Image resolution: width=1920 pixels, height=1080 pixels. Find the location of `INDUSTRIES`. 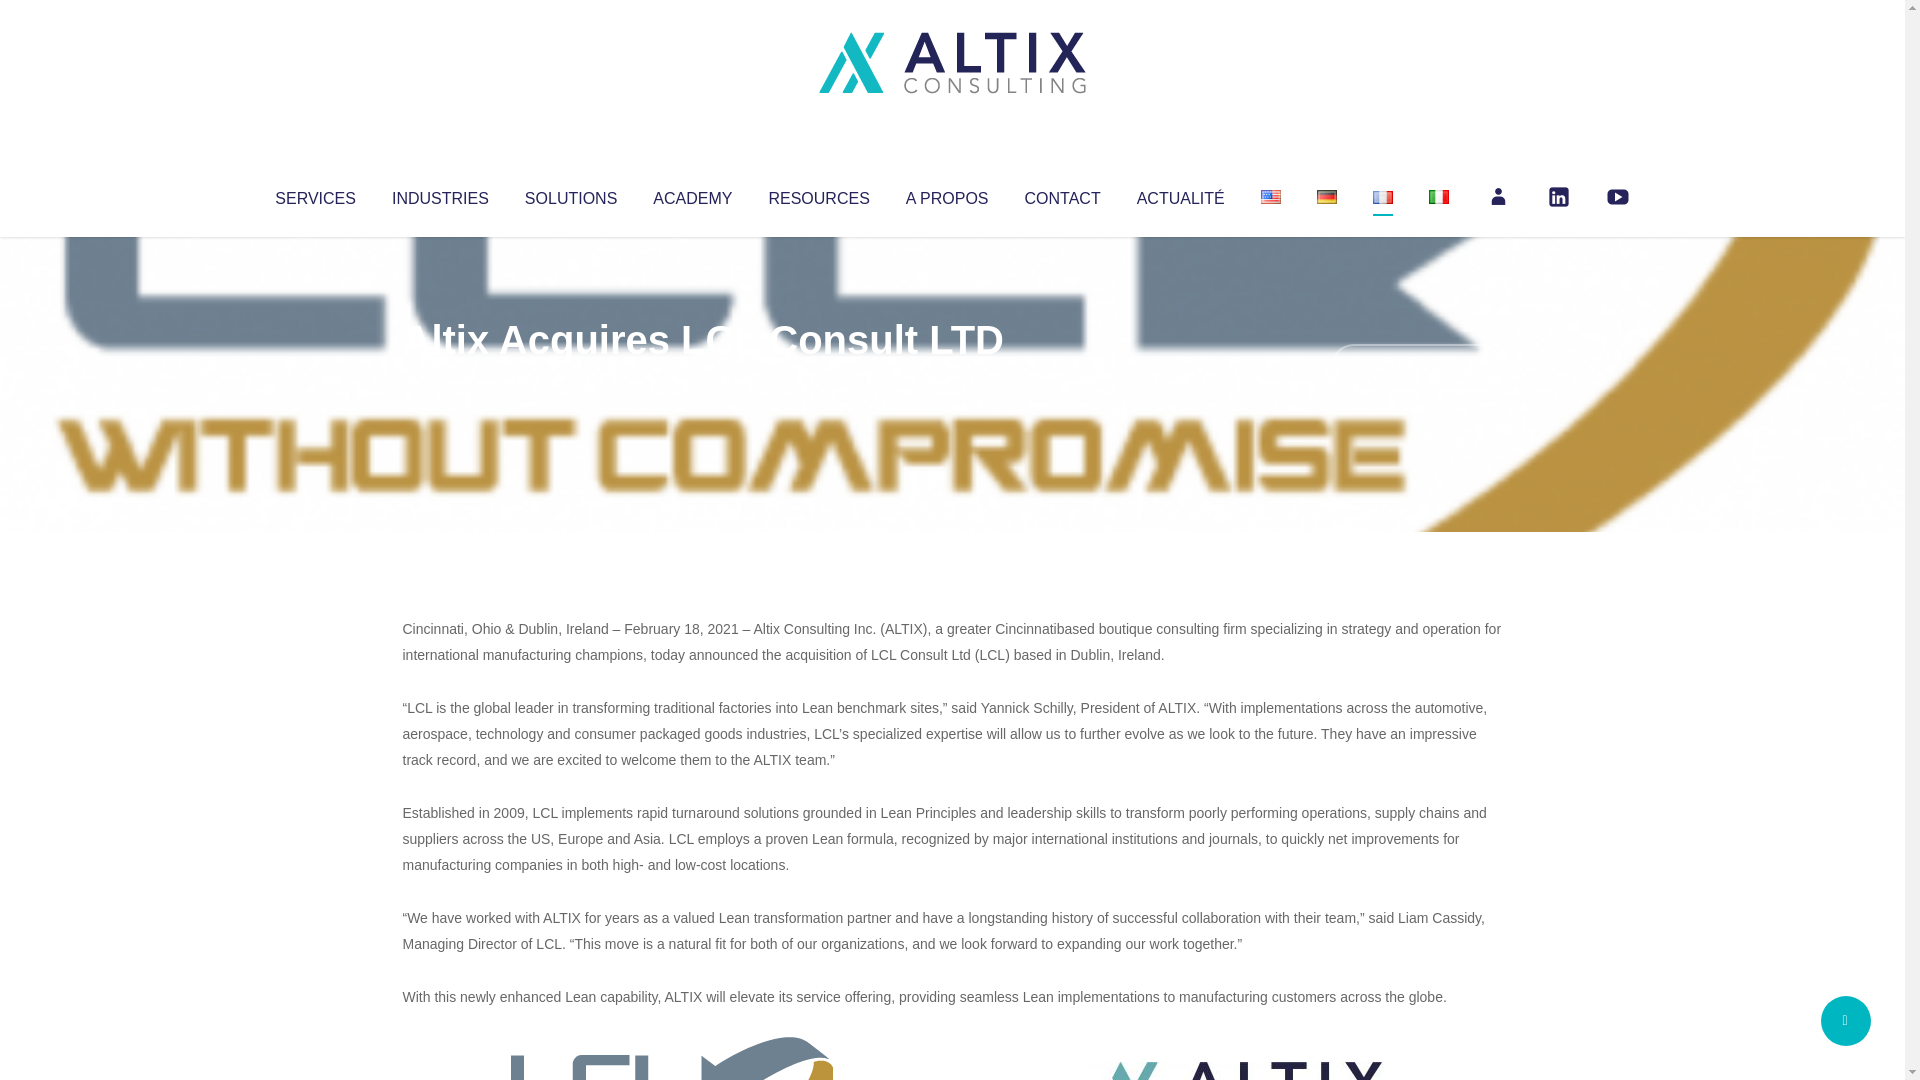

INDUSTRIES is located at coordinates (440, 194).